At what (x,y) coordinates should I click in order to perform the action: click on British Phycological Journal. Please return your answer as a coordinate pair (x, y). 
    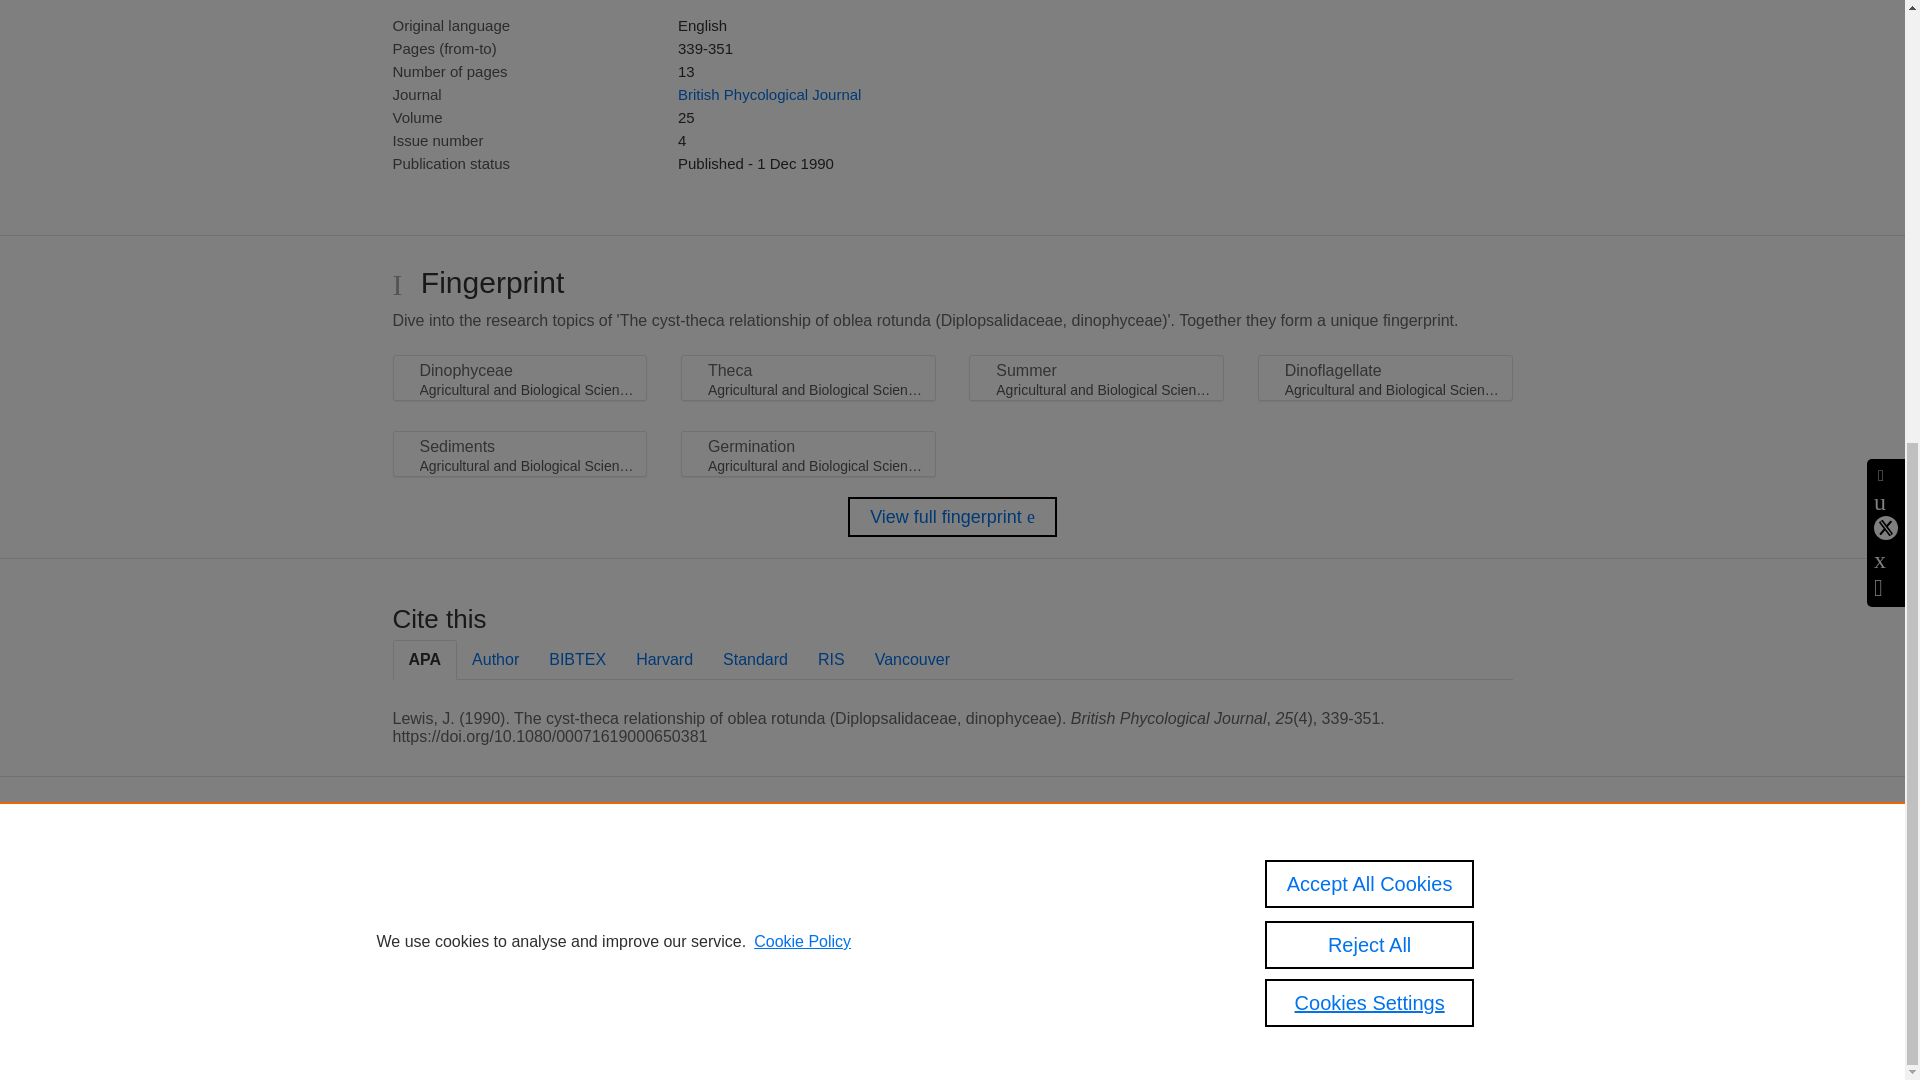
    Looking at the image, I should click on (768, 94).